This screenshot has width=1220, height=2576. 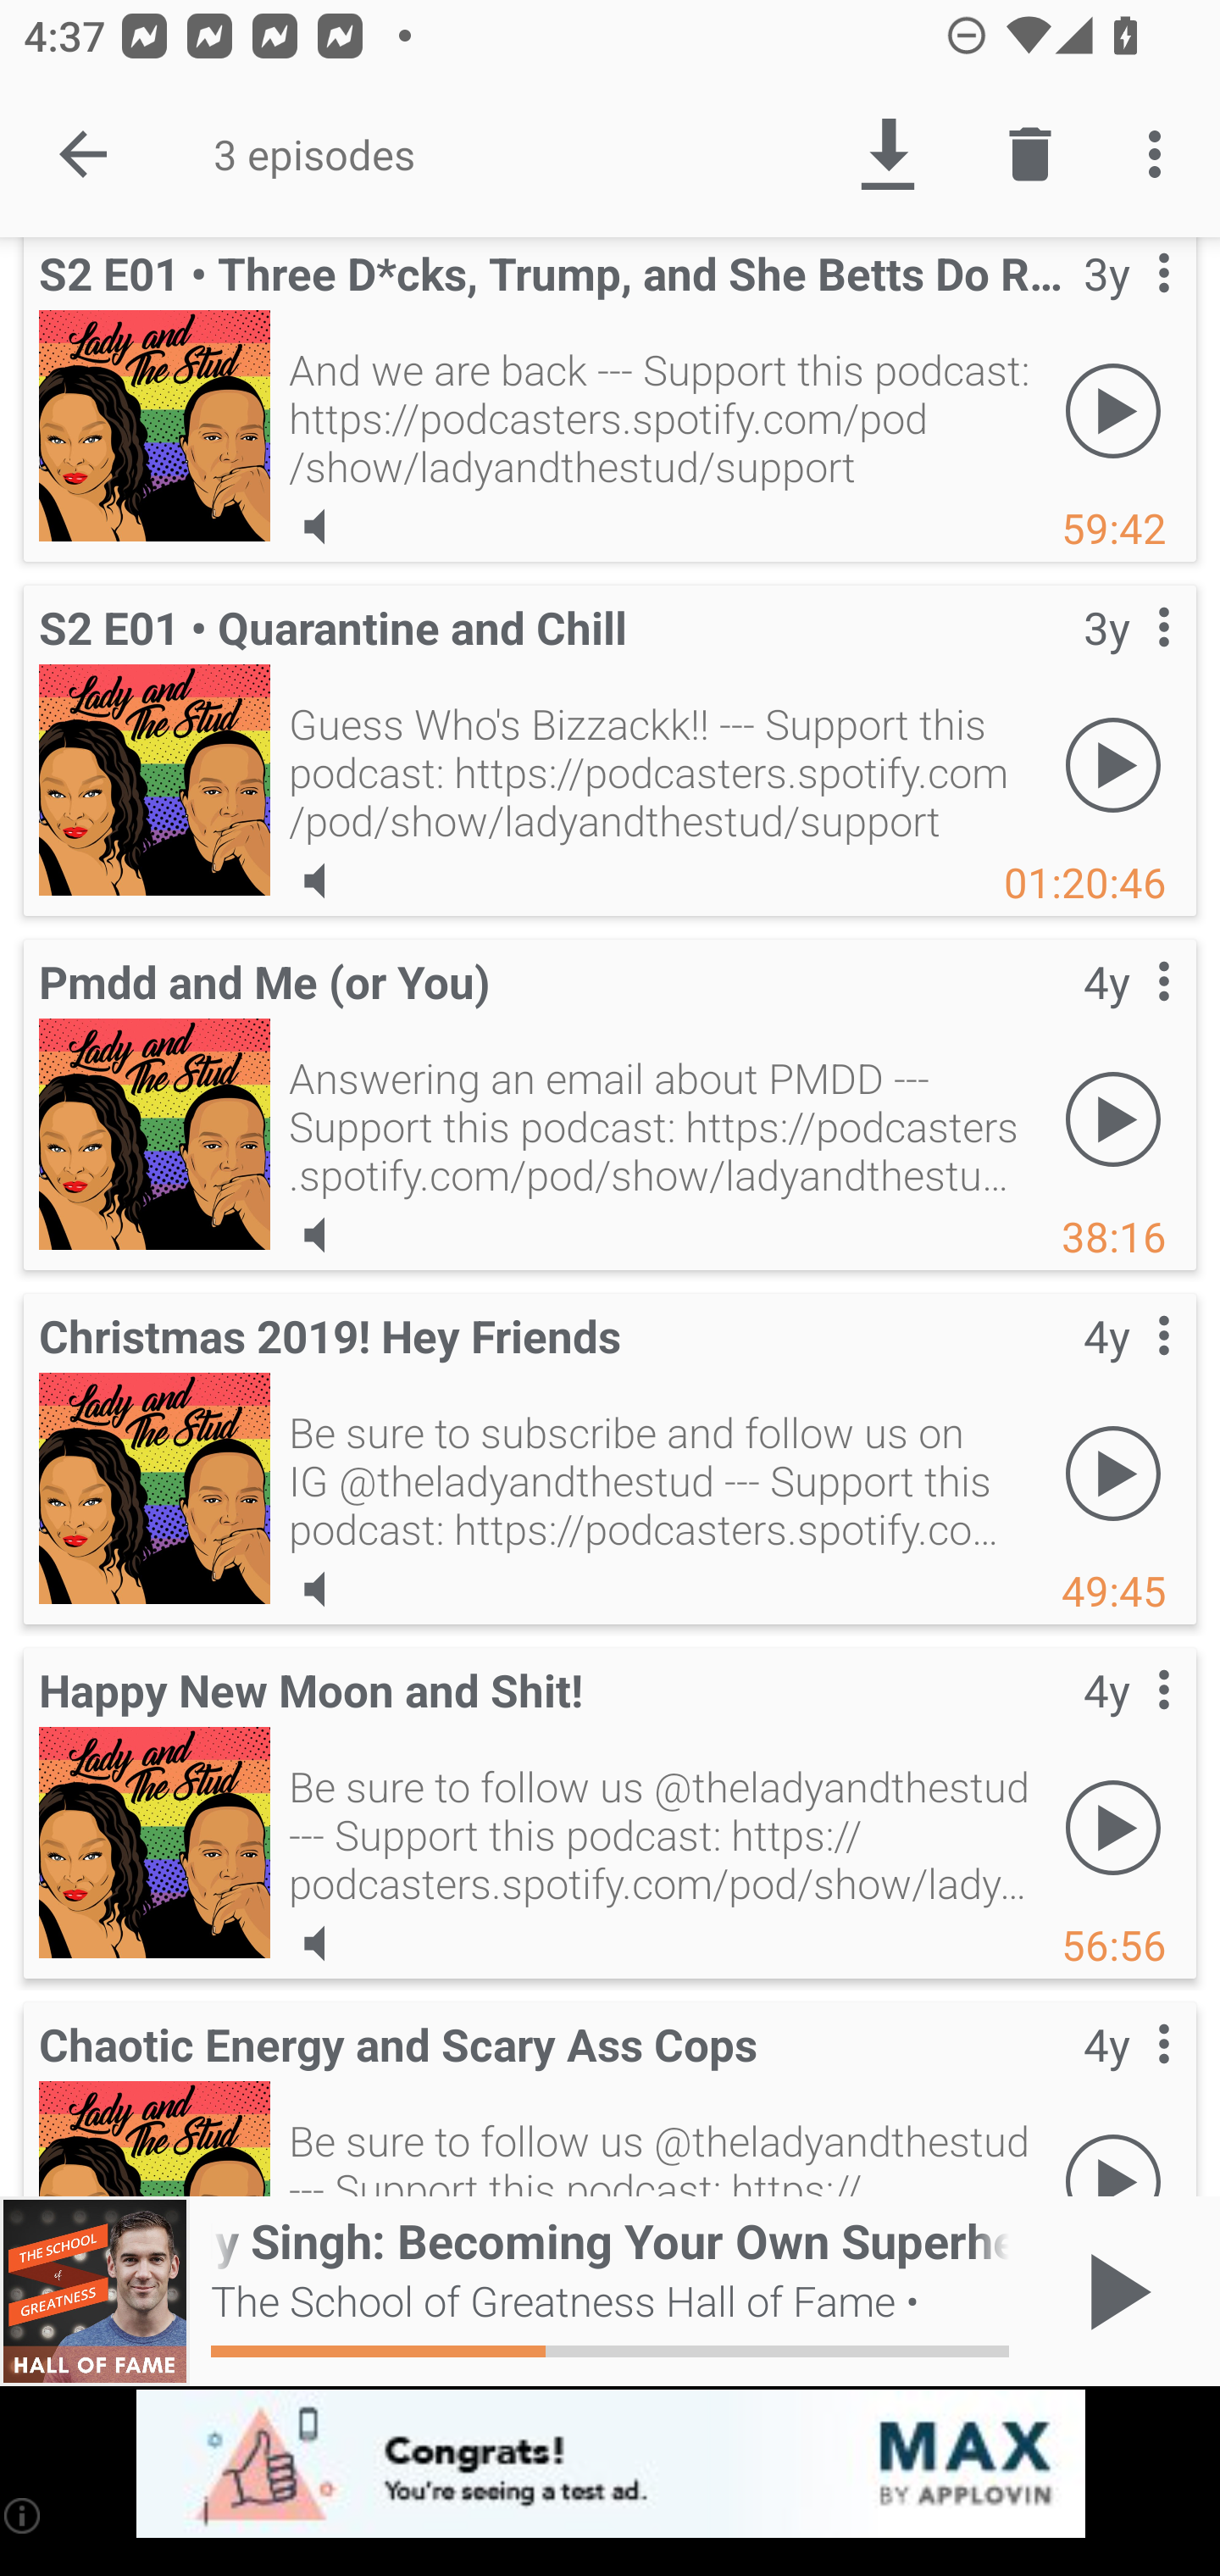 What do you see at coordinates (154, 425) in the screenshot?
I see `Three D*cks, Trump, and She Betts Do Right!` at bounding box center [154, 425].